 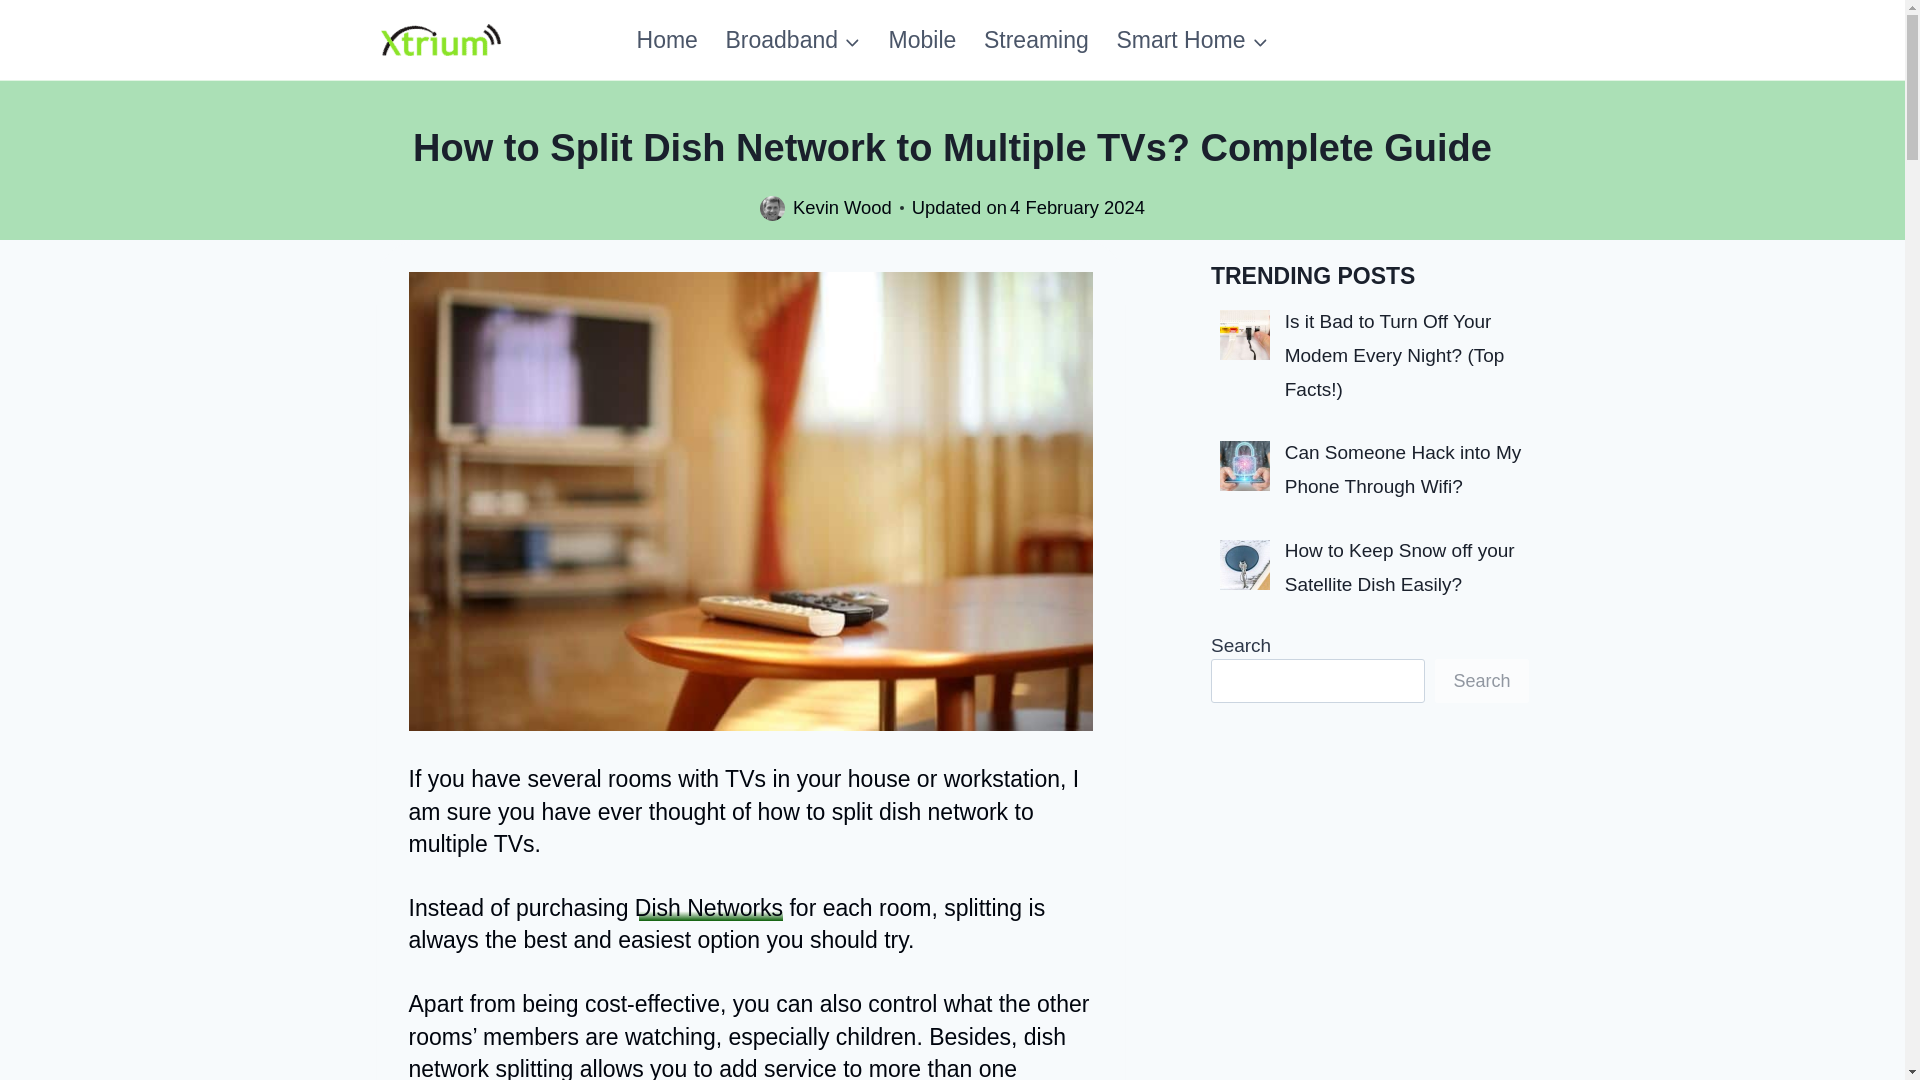 I want to click on How to Keep Snow off your Satellite Dish Easily? 6, so click(x=1244, y=564).